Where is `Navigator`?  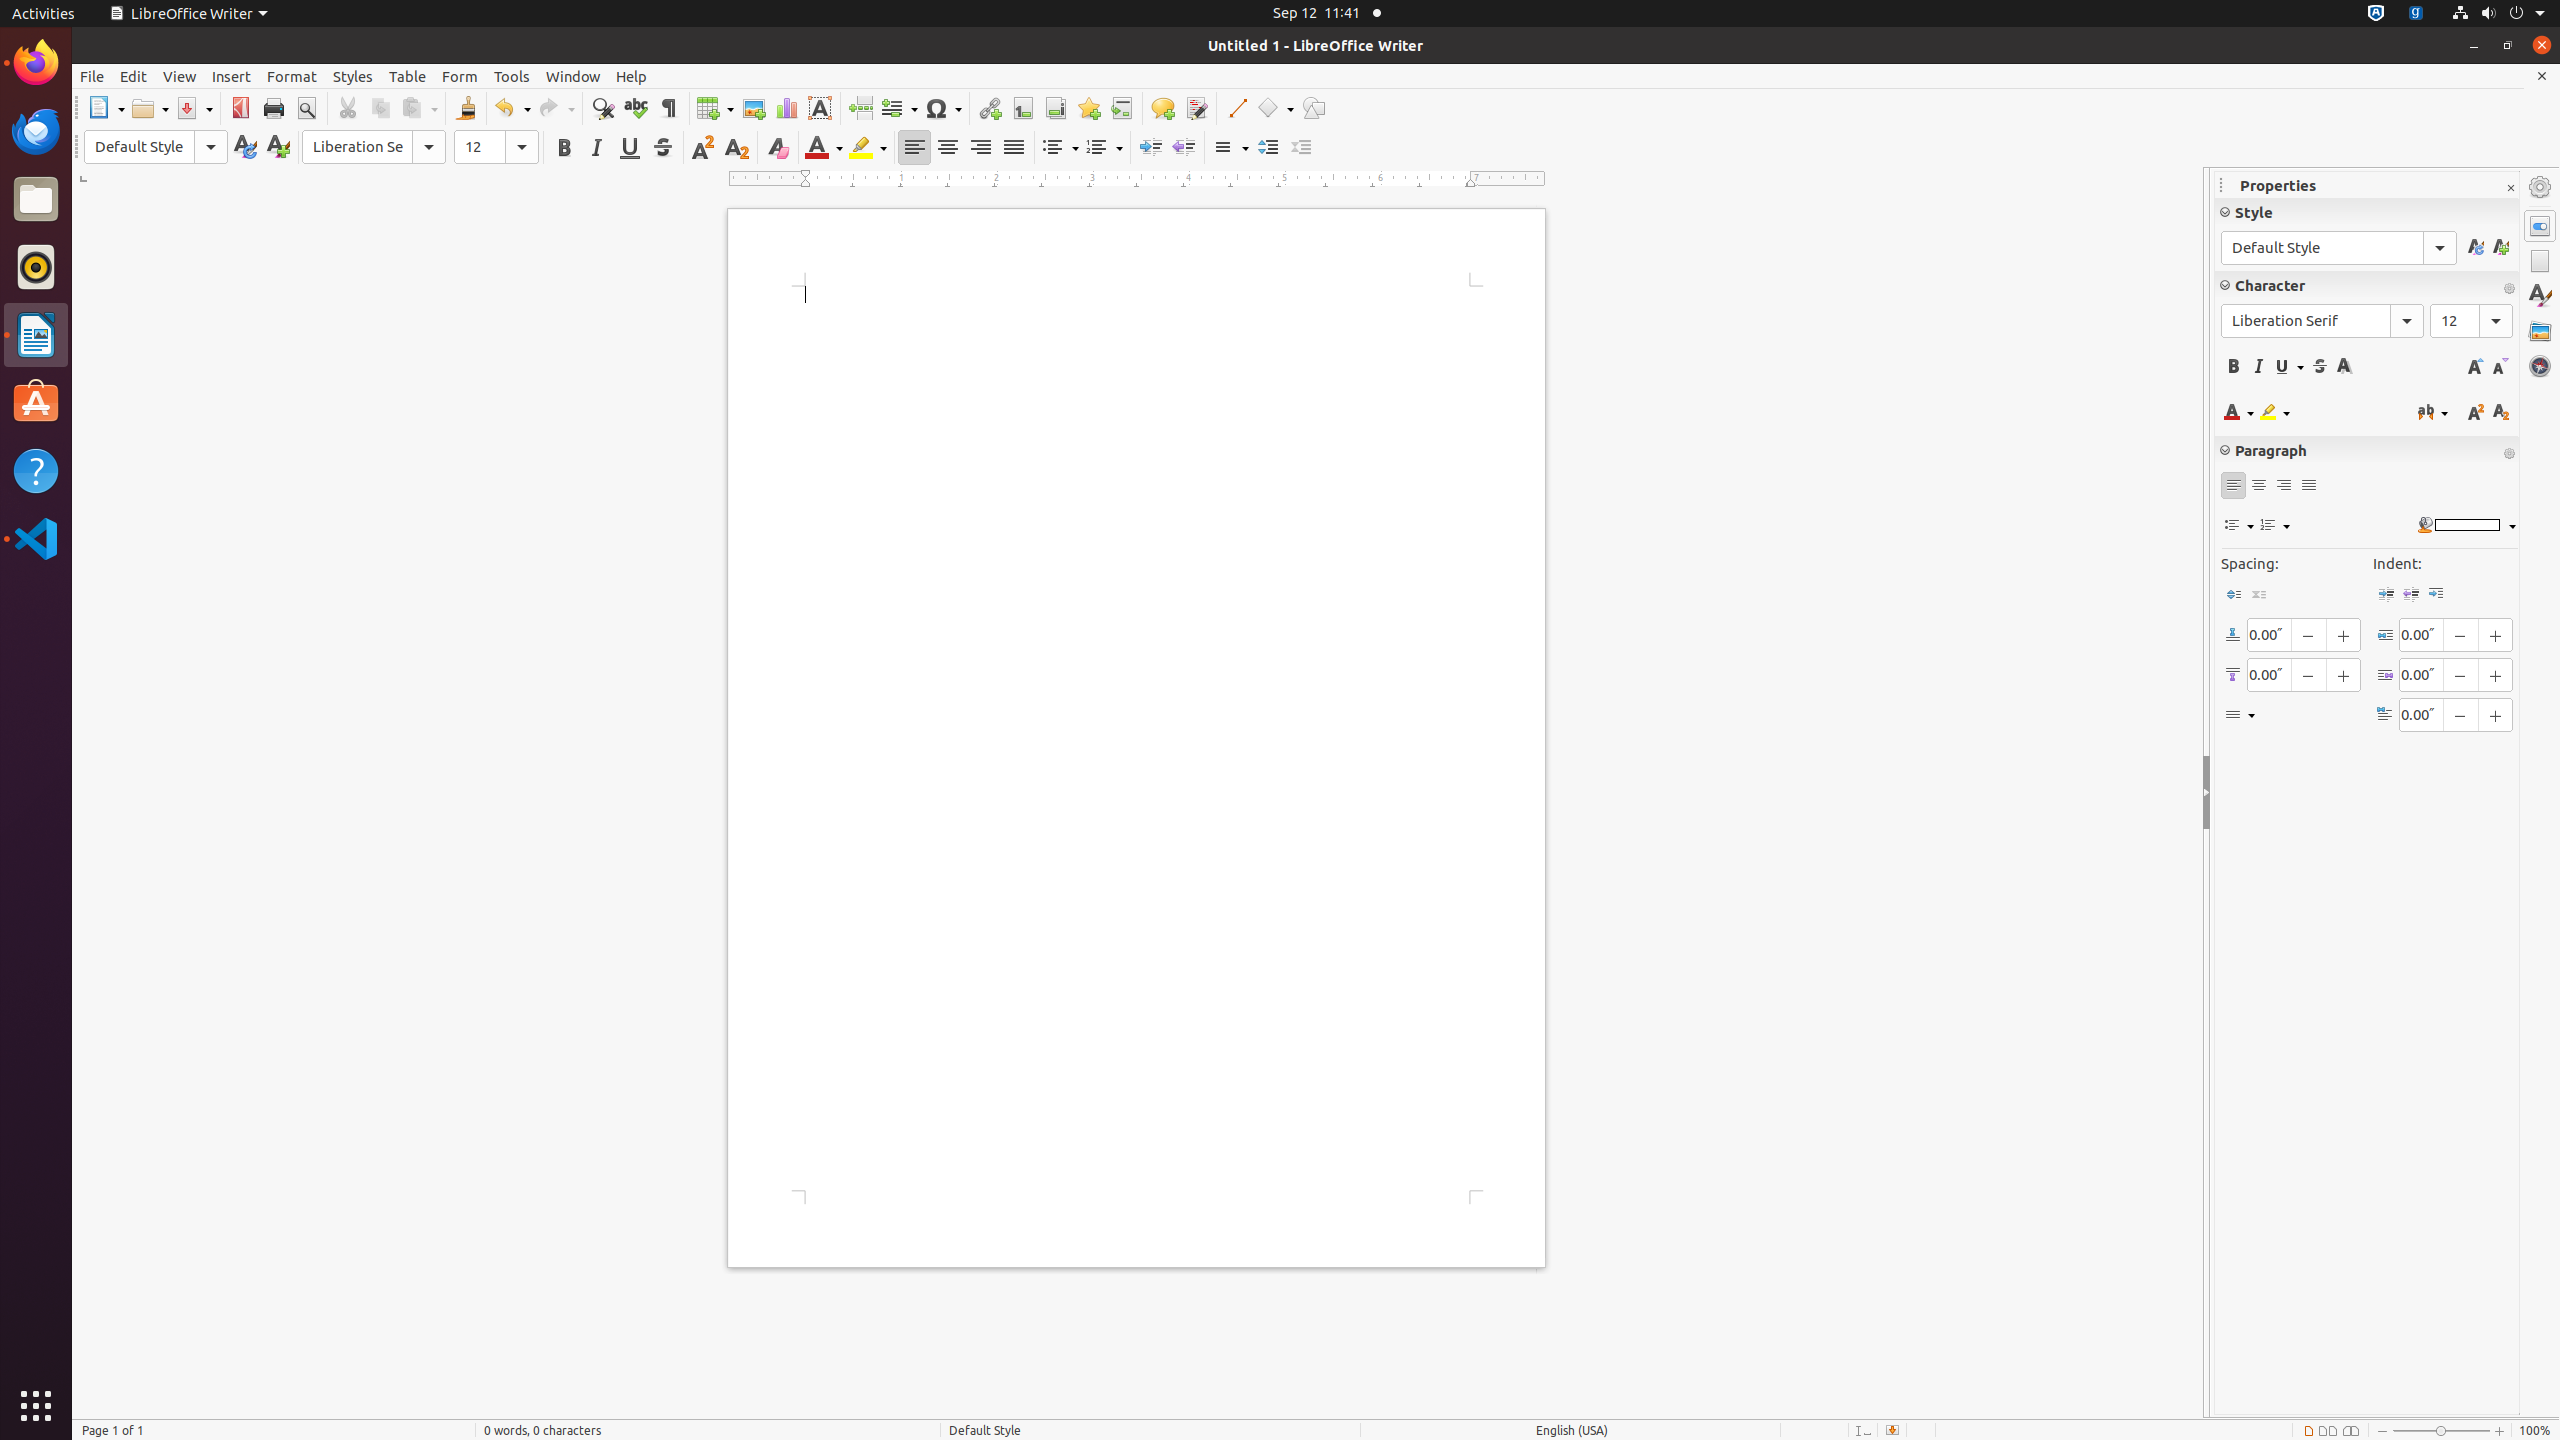
Navigator is located at coordinates (2540, 366).